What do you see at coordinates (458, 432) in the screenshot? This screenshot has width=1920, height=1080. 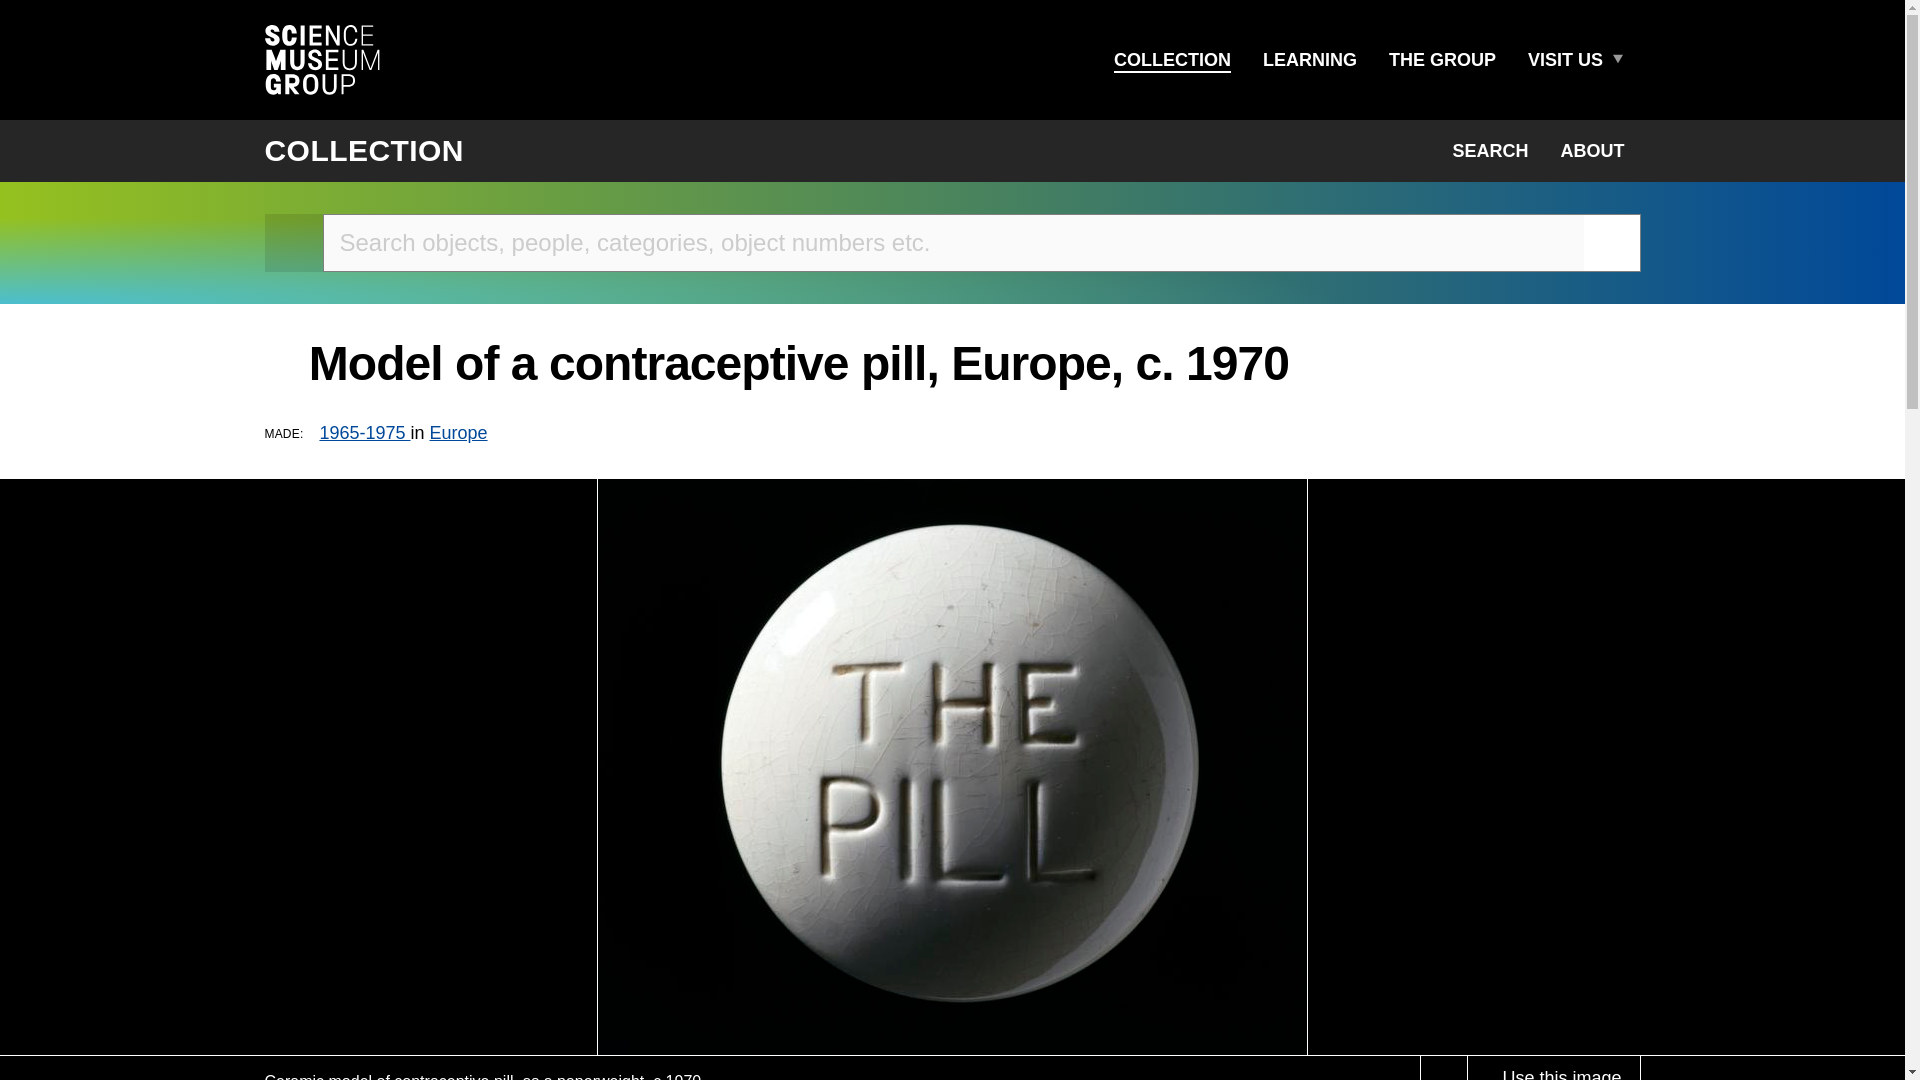 I see `Europe` at bounding box center [458, 432].